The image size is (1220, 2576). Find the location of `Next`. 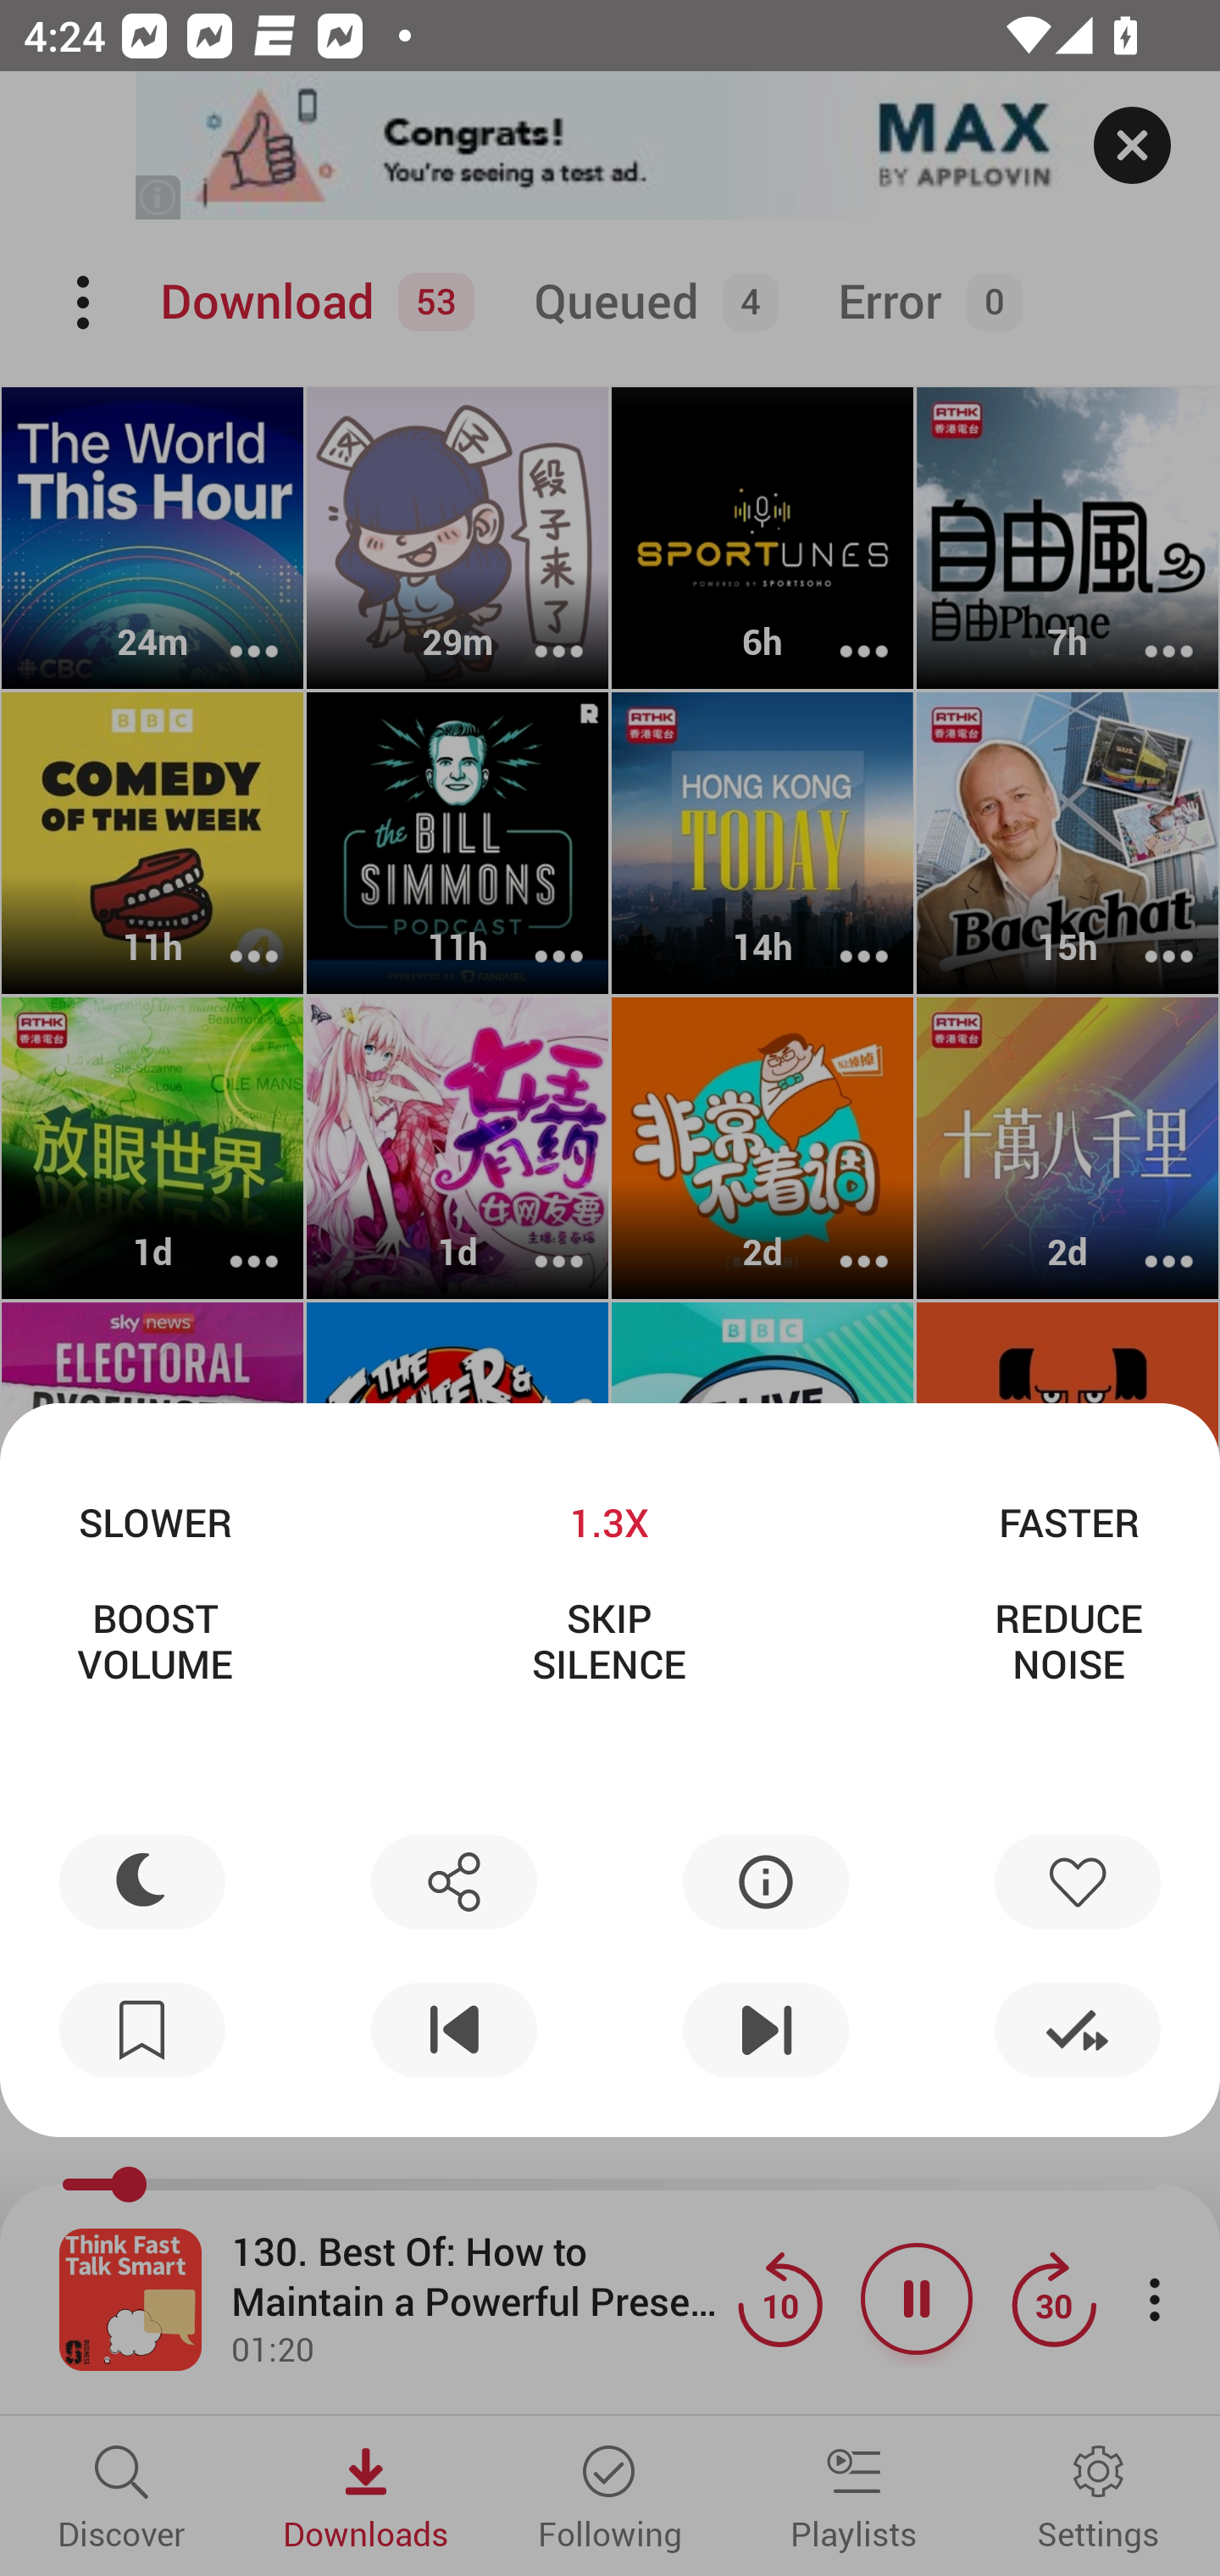

Next is located at coordinates (766, 2030).